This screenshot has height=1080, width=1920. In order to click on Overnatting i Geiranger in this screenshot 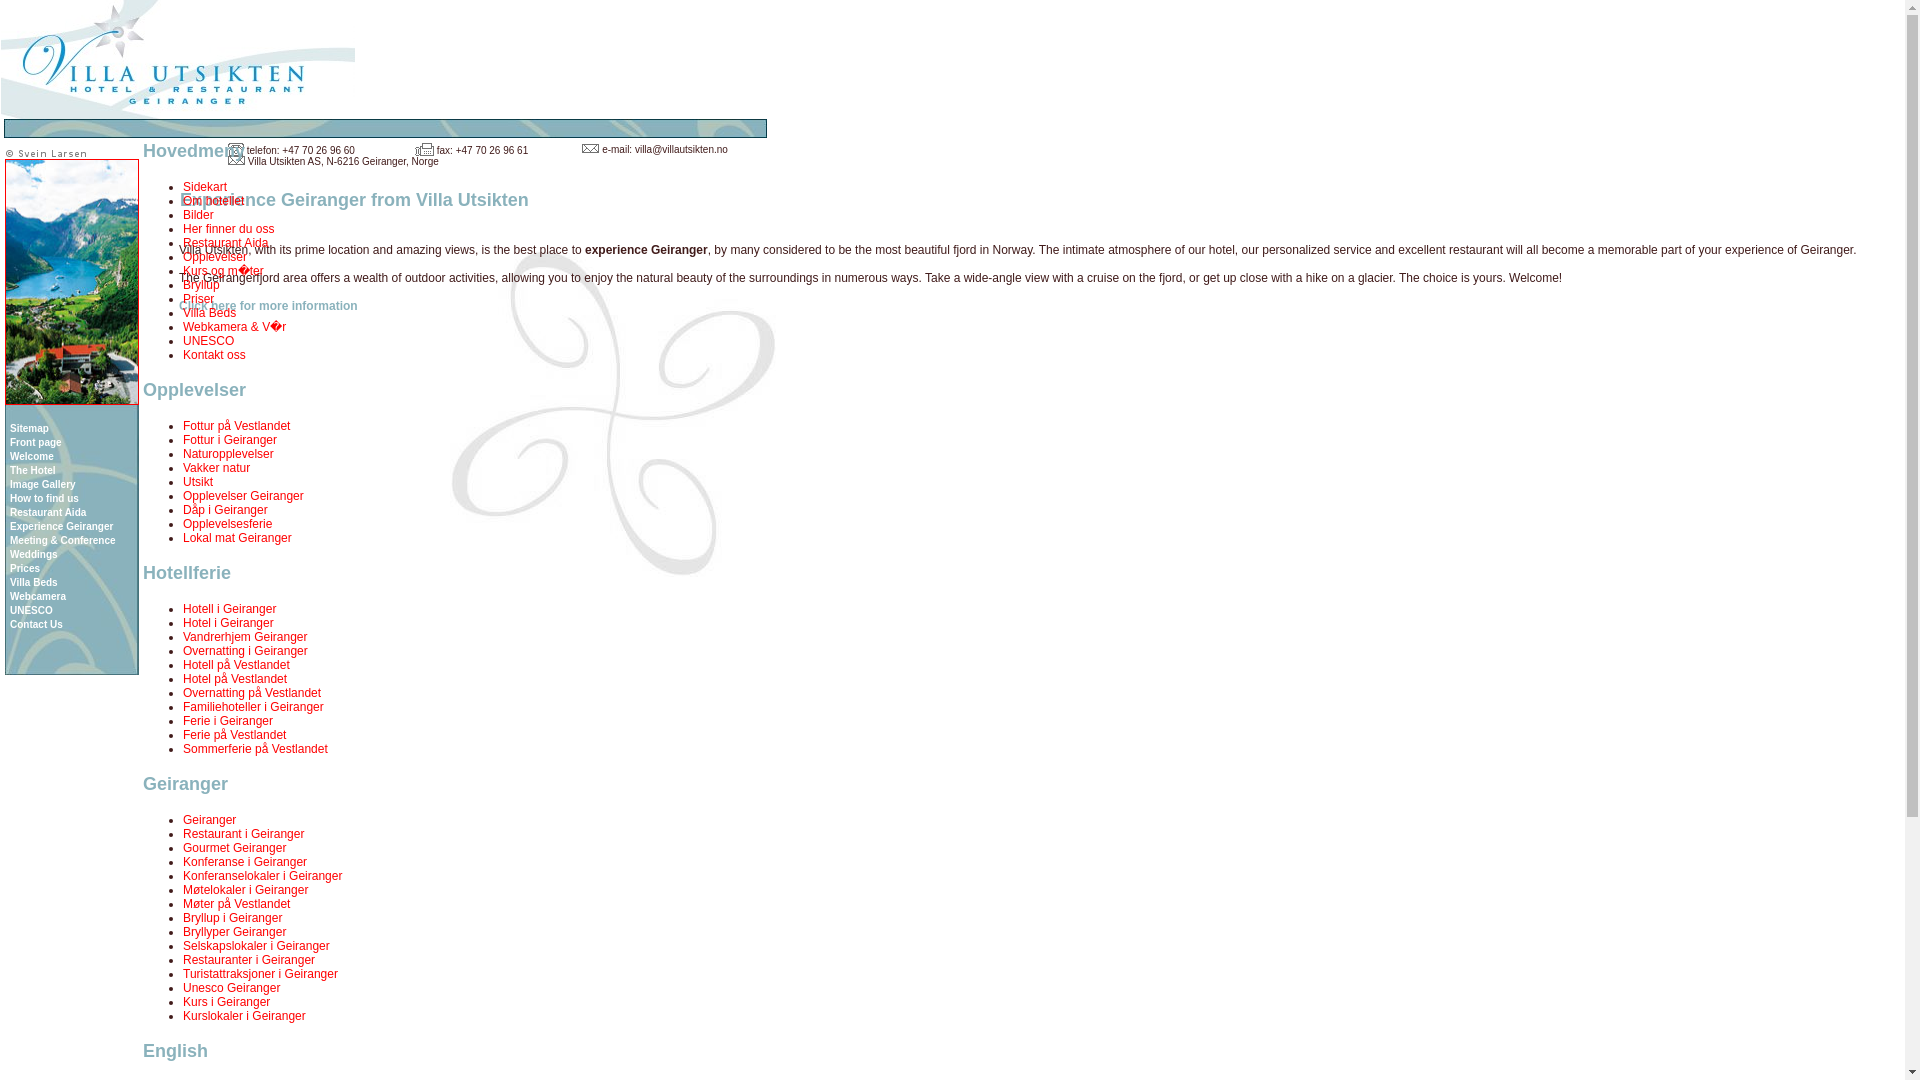, I will do `click(244, 650)`.